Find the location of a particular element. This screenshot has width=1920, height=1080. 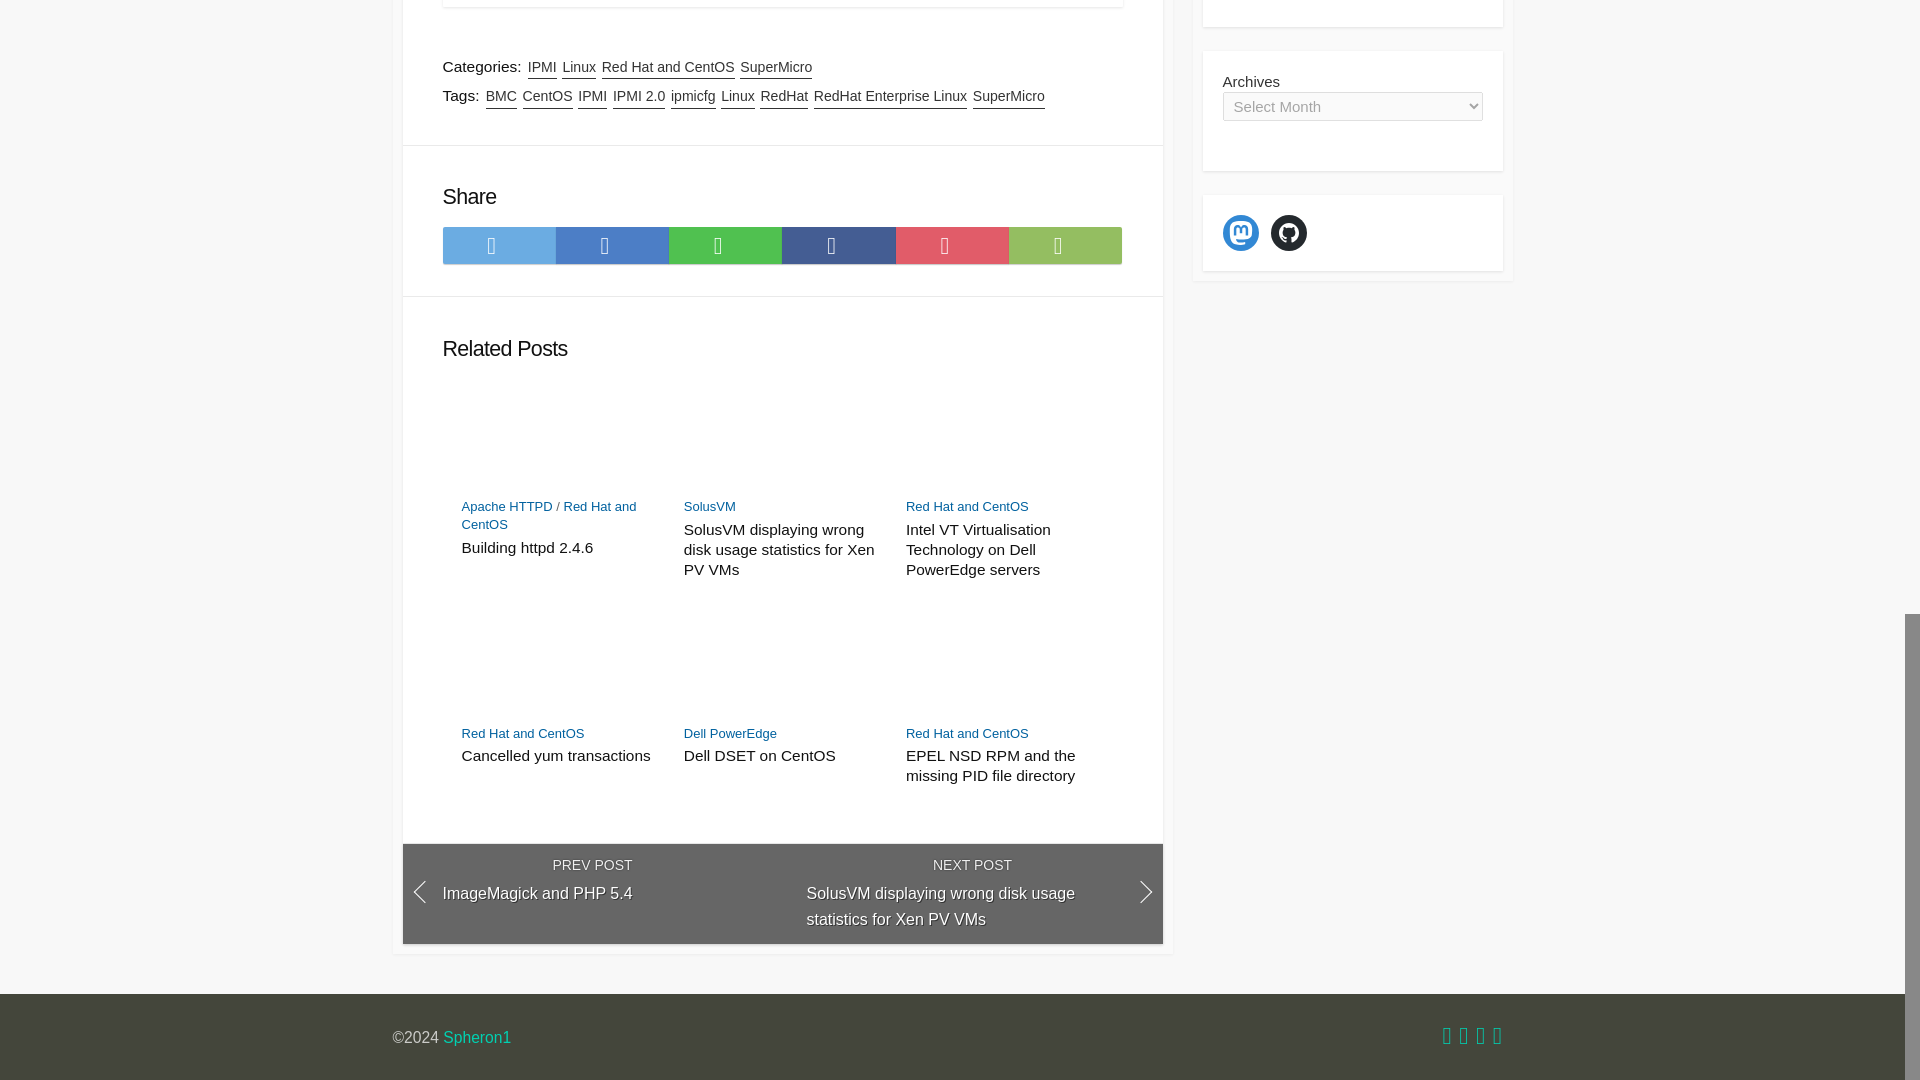

Red Hat and CentOS is located at coordinates (524, 732).